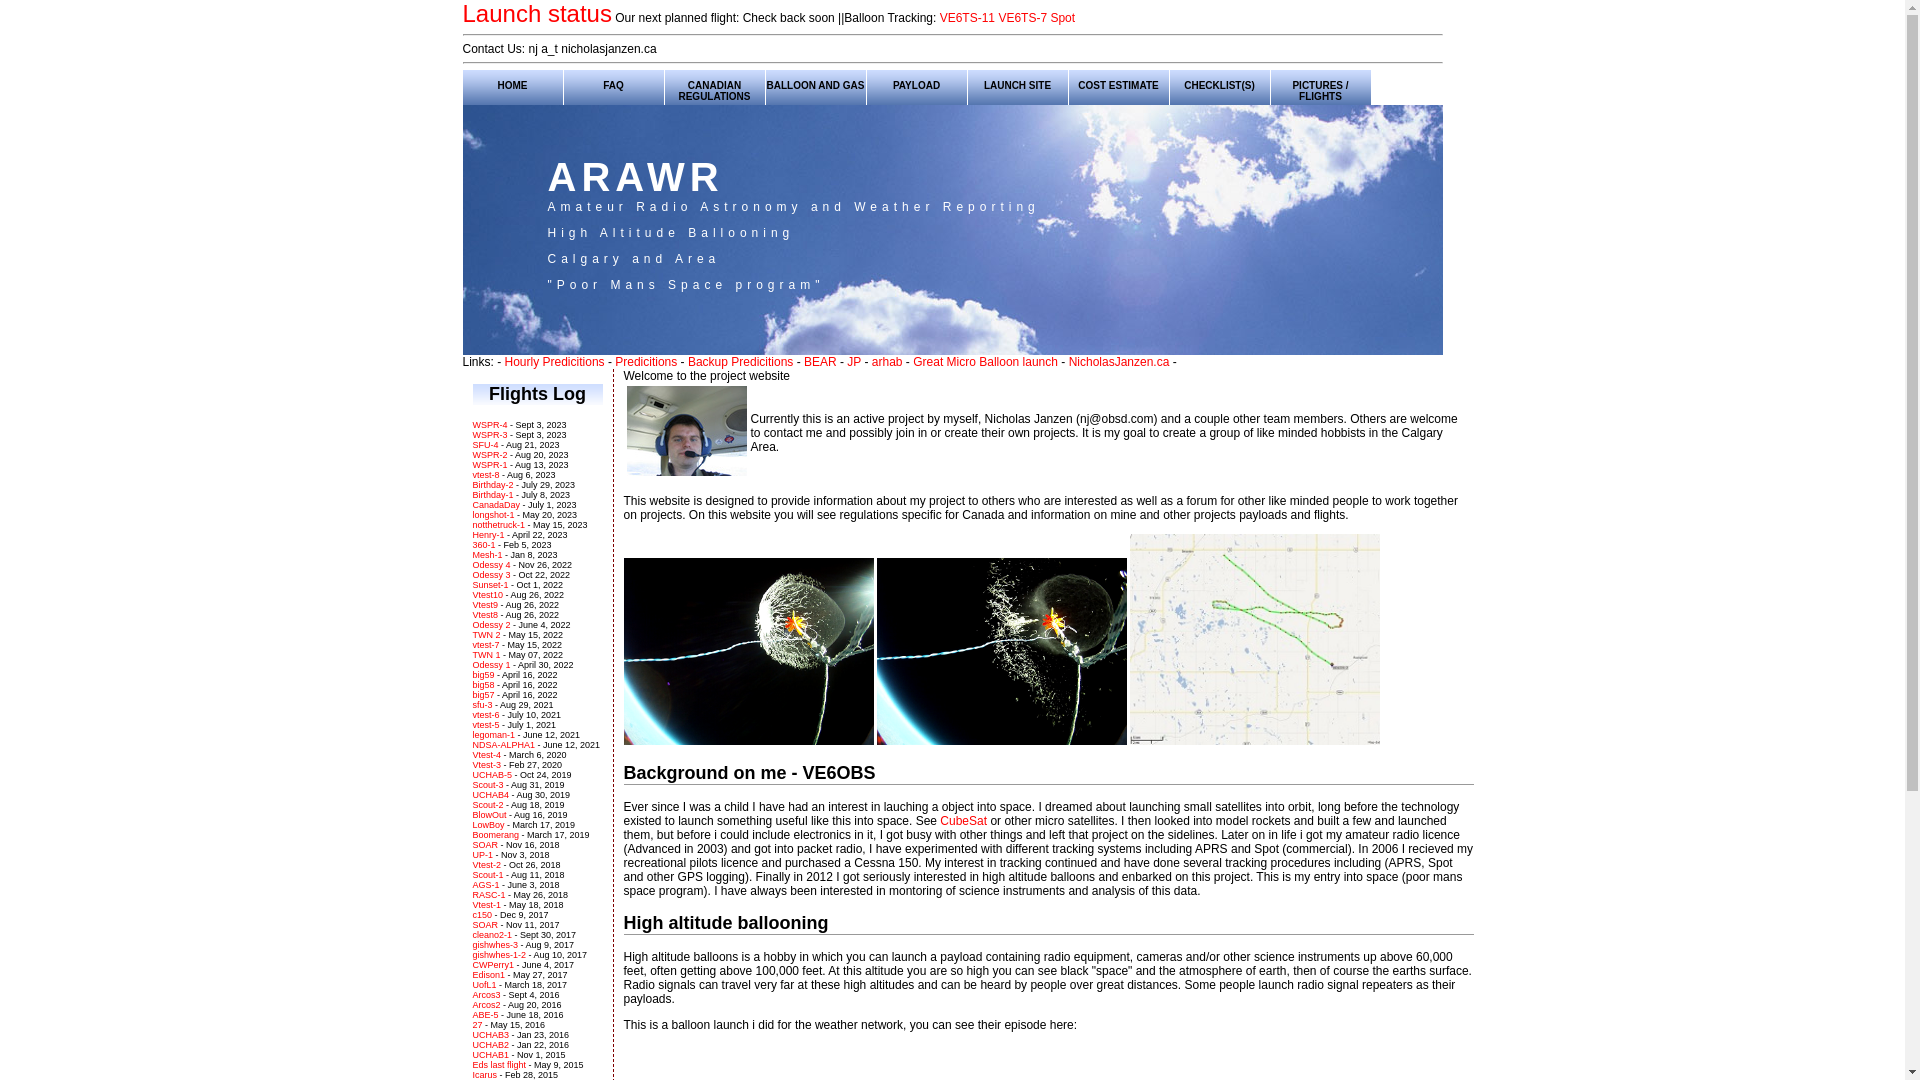 The height and width of the screenshot is (1080, 1920). What do you see at coordinates (488, 875) in the screenshot?
I see `Scout-1` at bounding box center [488, 875].